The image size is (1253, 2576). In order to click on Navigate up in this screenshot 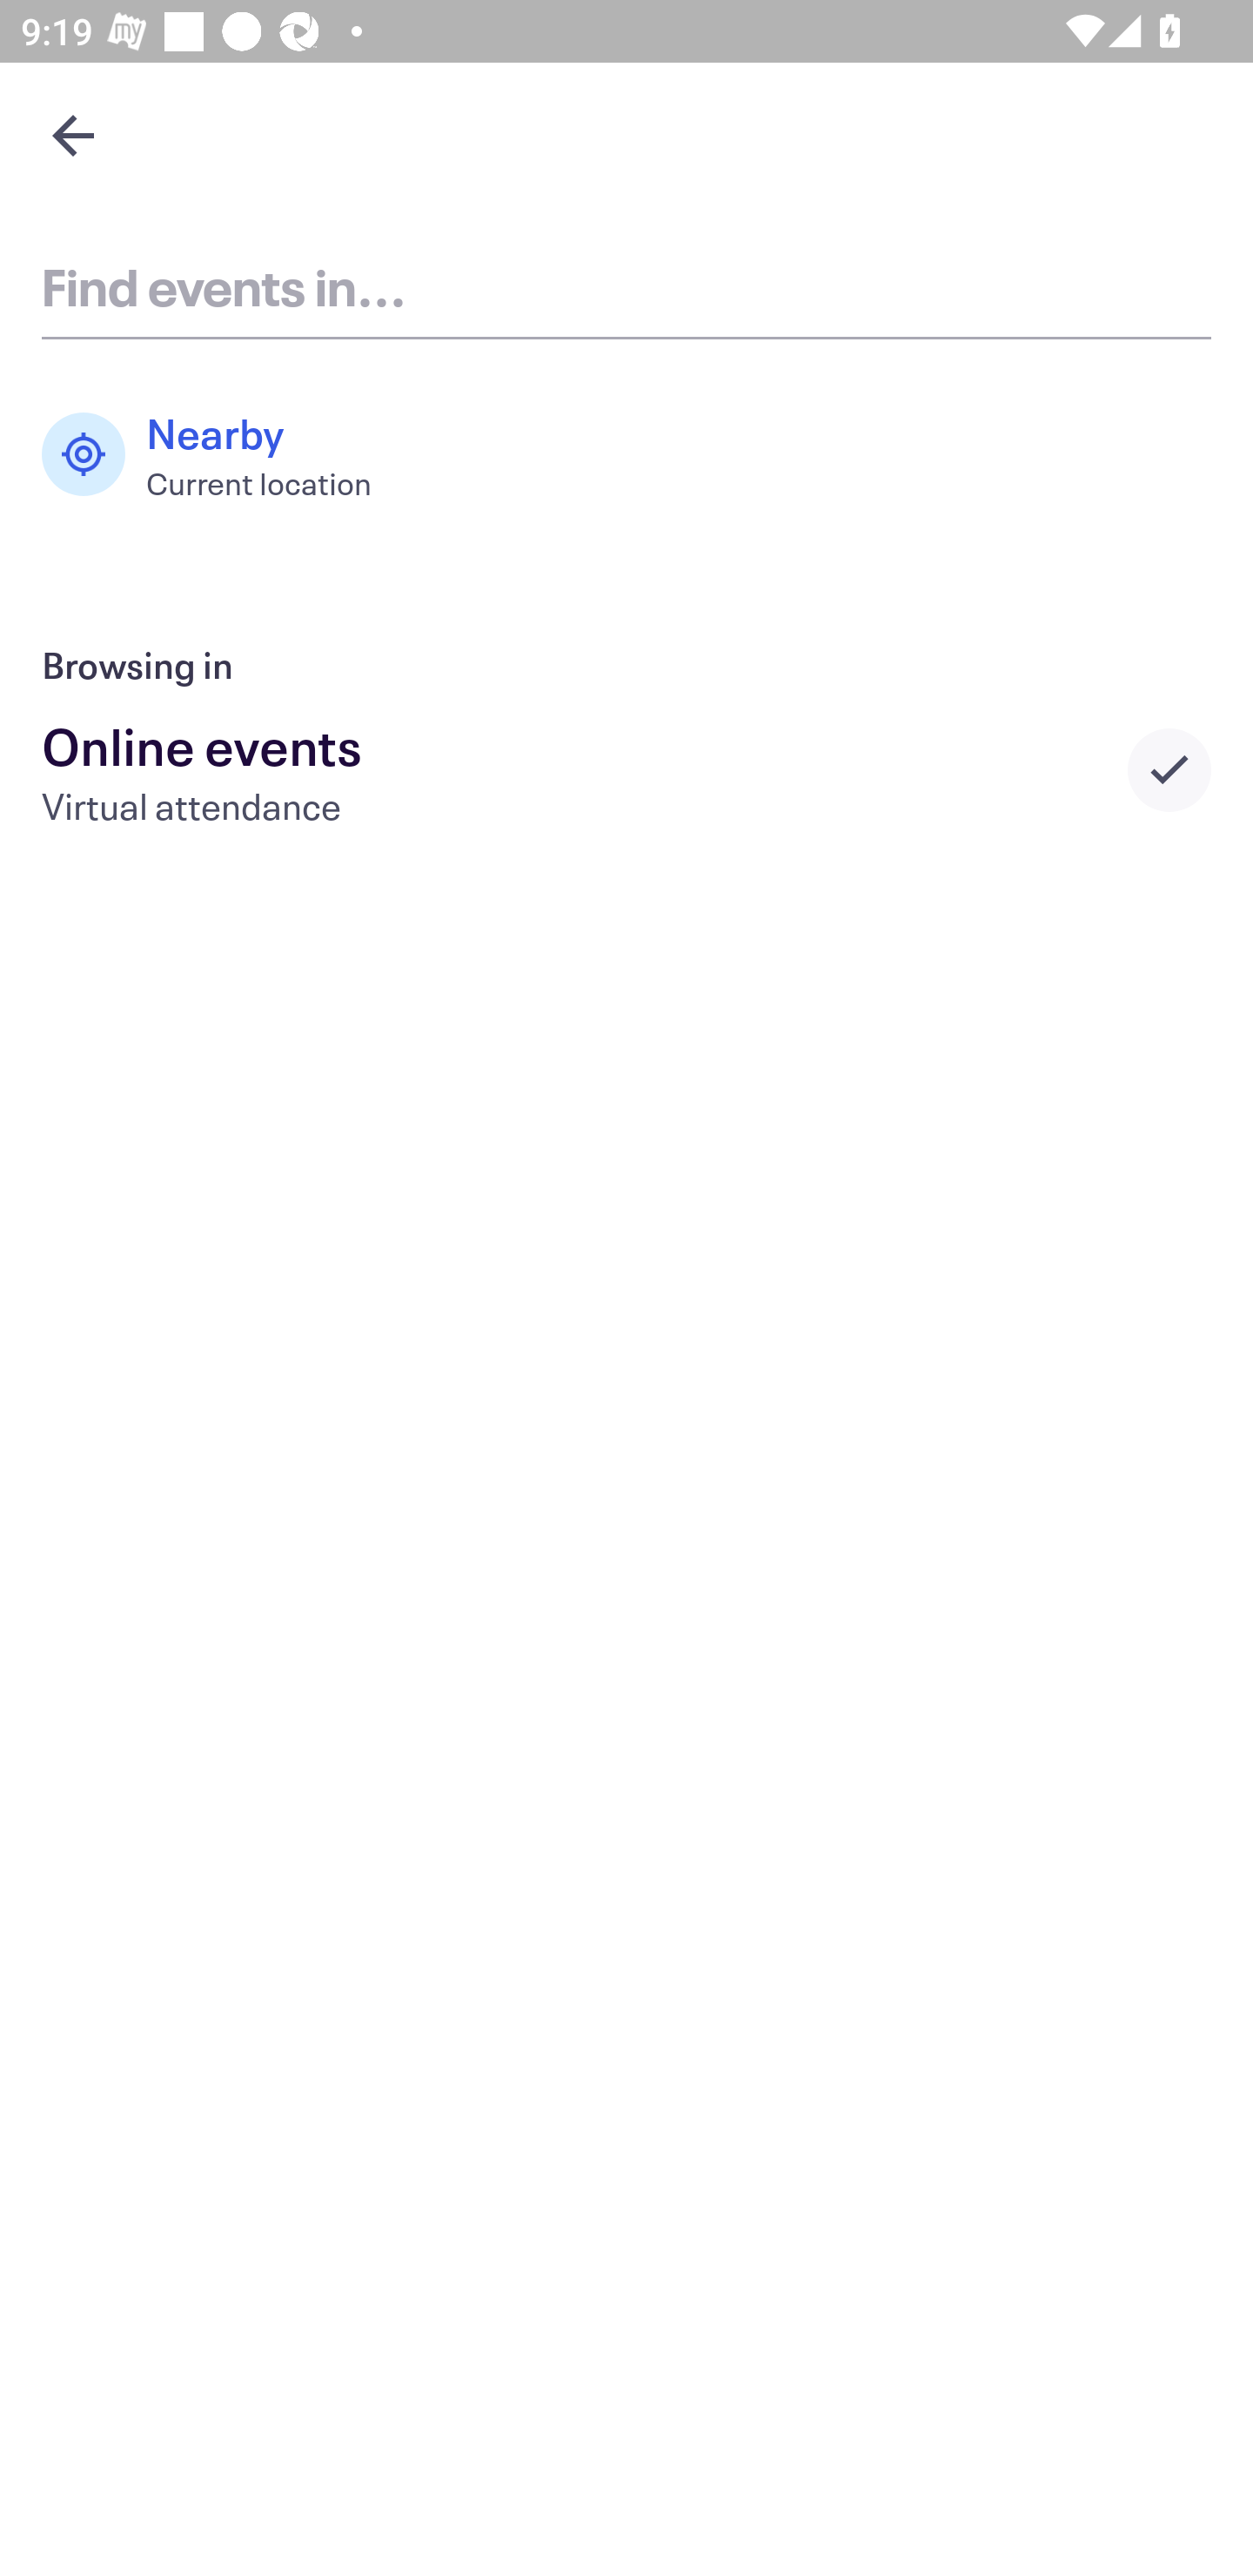, I will do `click(73, 135)`.